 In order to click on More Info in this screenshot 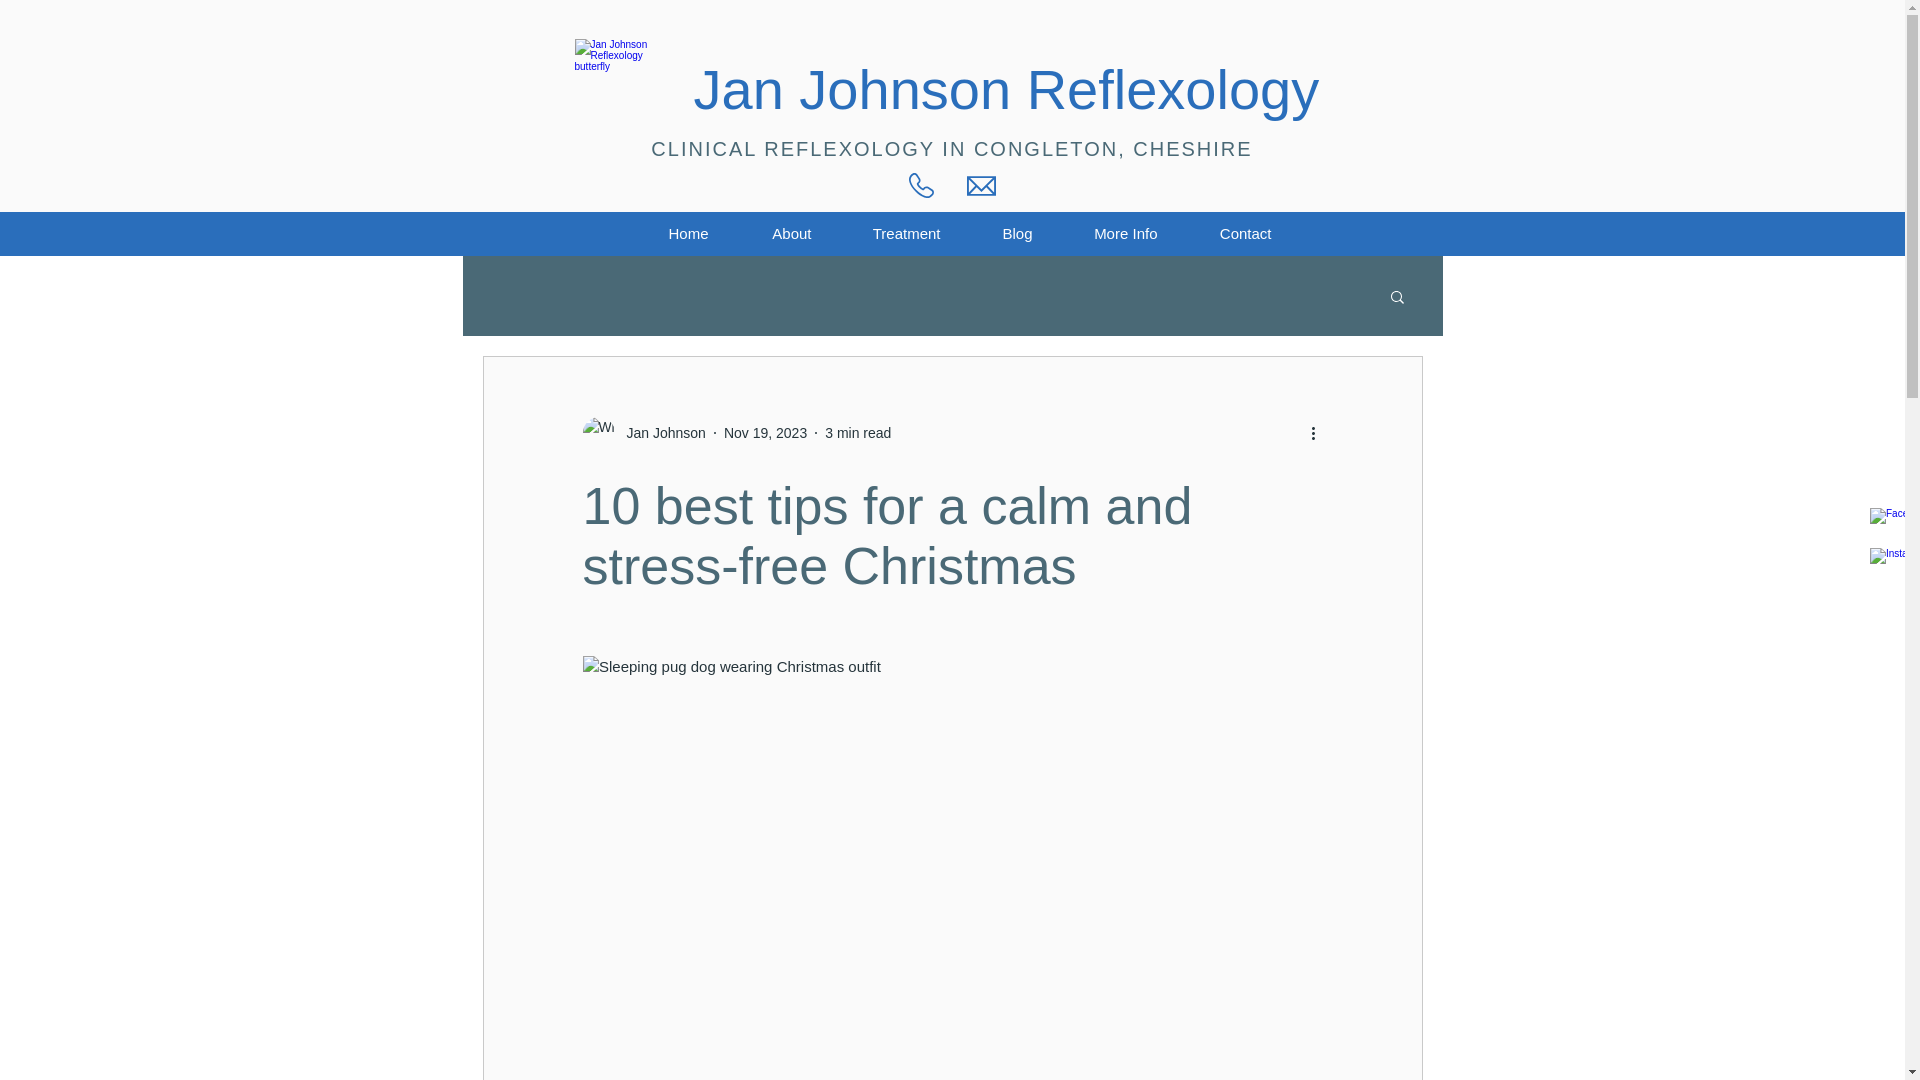, I will do `click(1110, 234)`.